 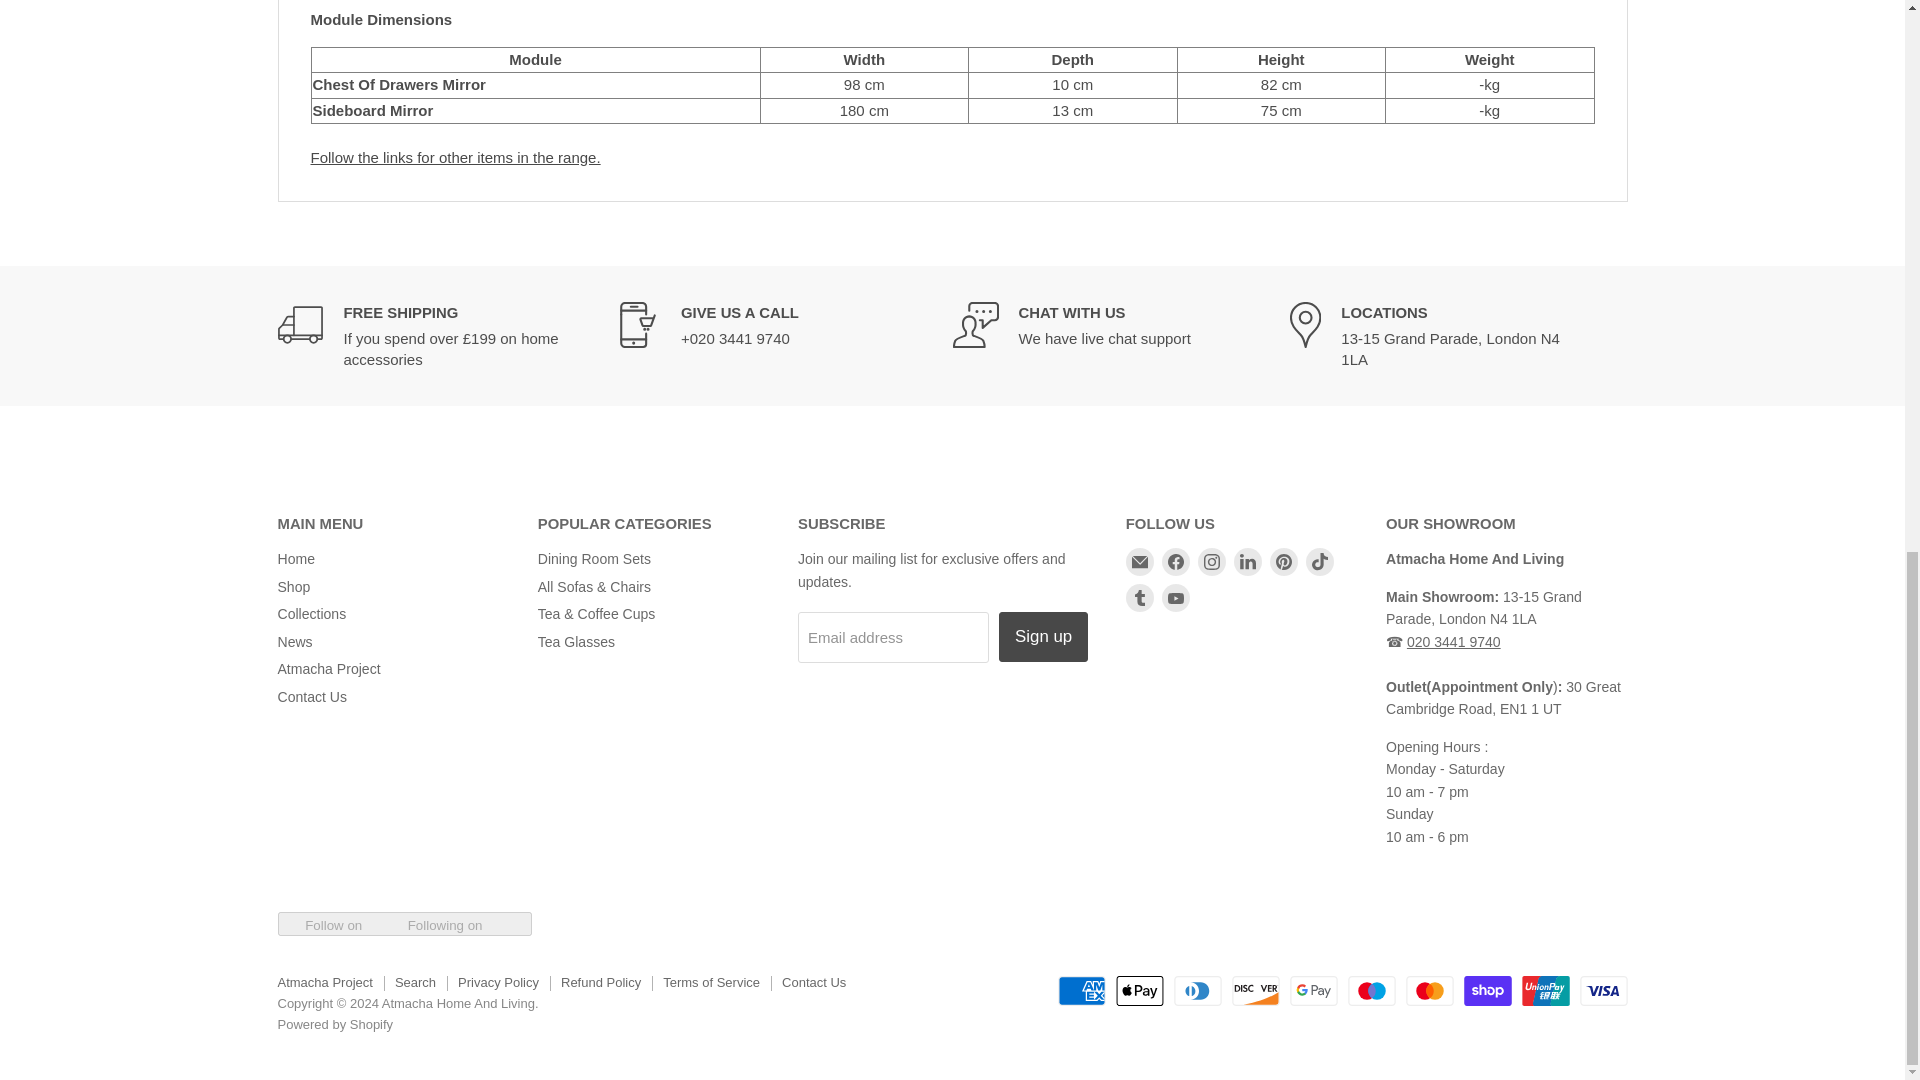 What do you see at coordinates (1320, 561) in the screenshot?
I see `TikTok` at bounding box center [1320, 561].